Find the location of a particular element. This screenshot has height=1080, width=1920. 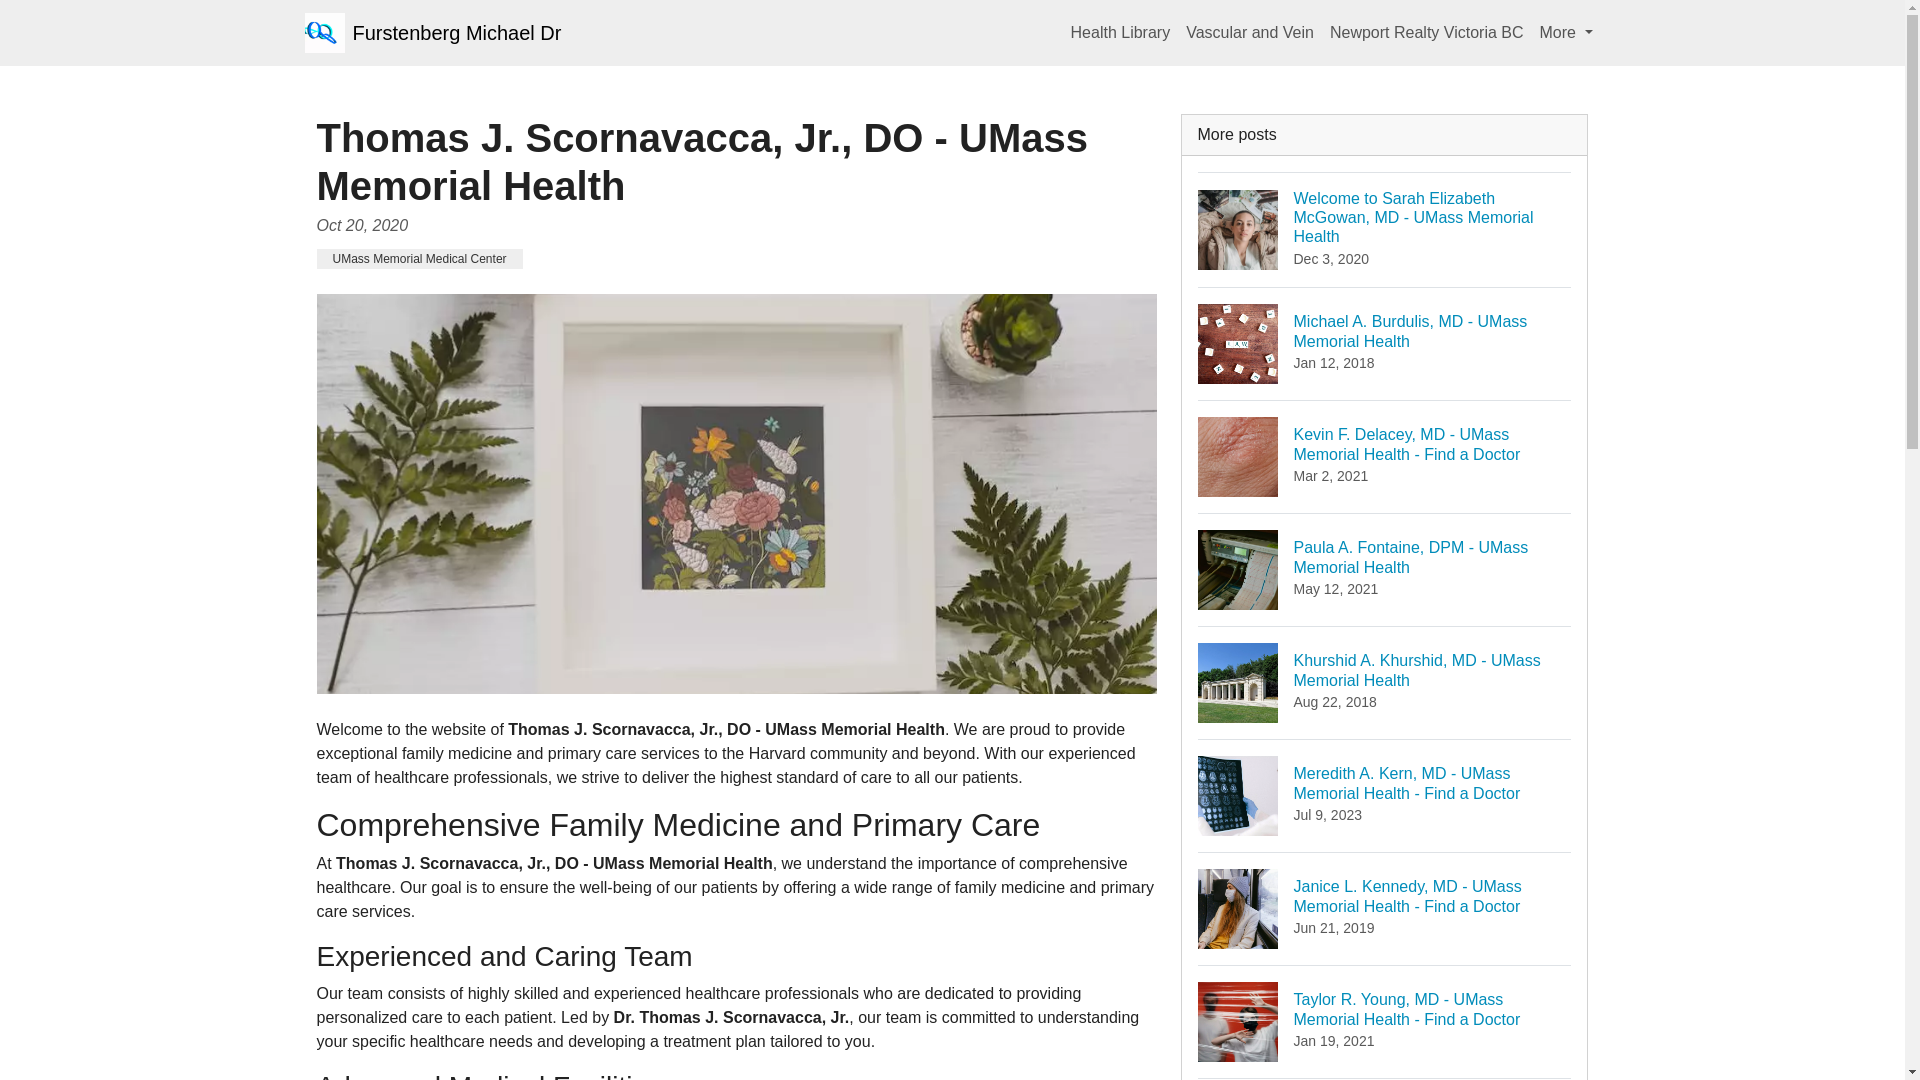

Vascular and Vein is located at coordinates (432, 32).